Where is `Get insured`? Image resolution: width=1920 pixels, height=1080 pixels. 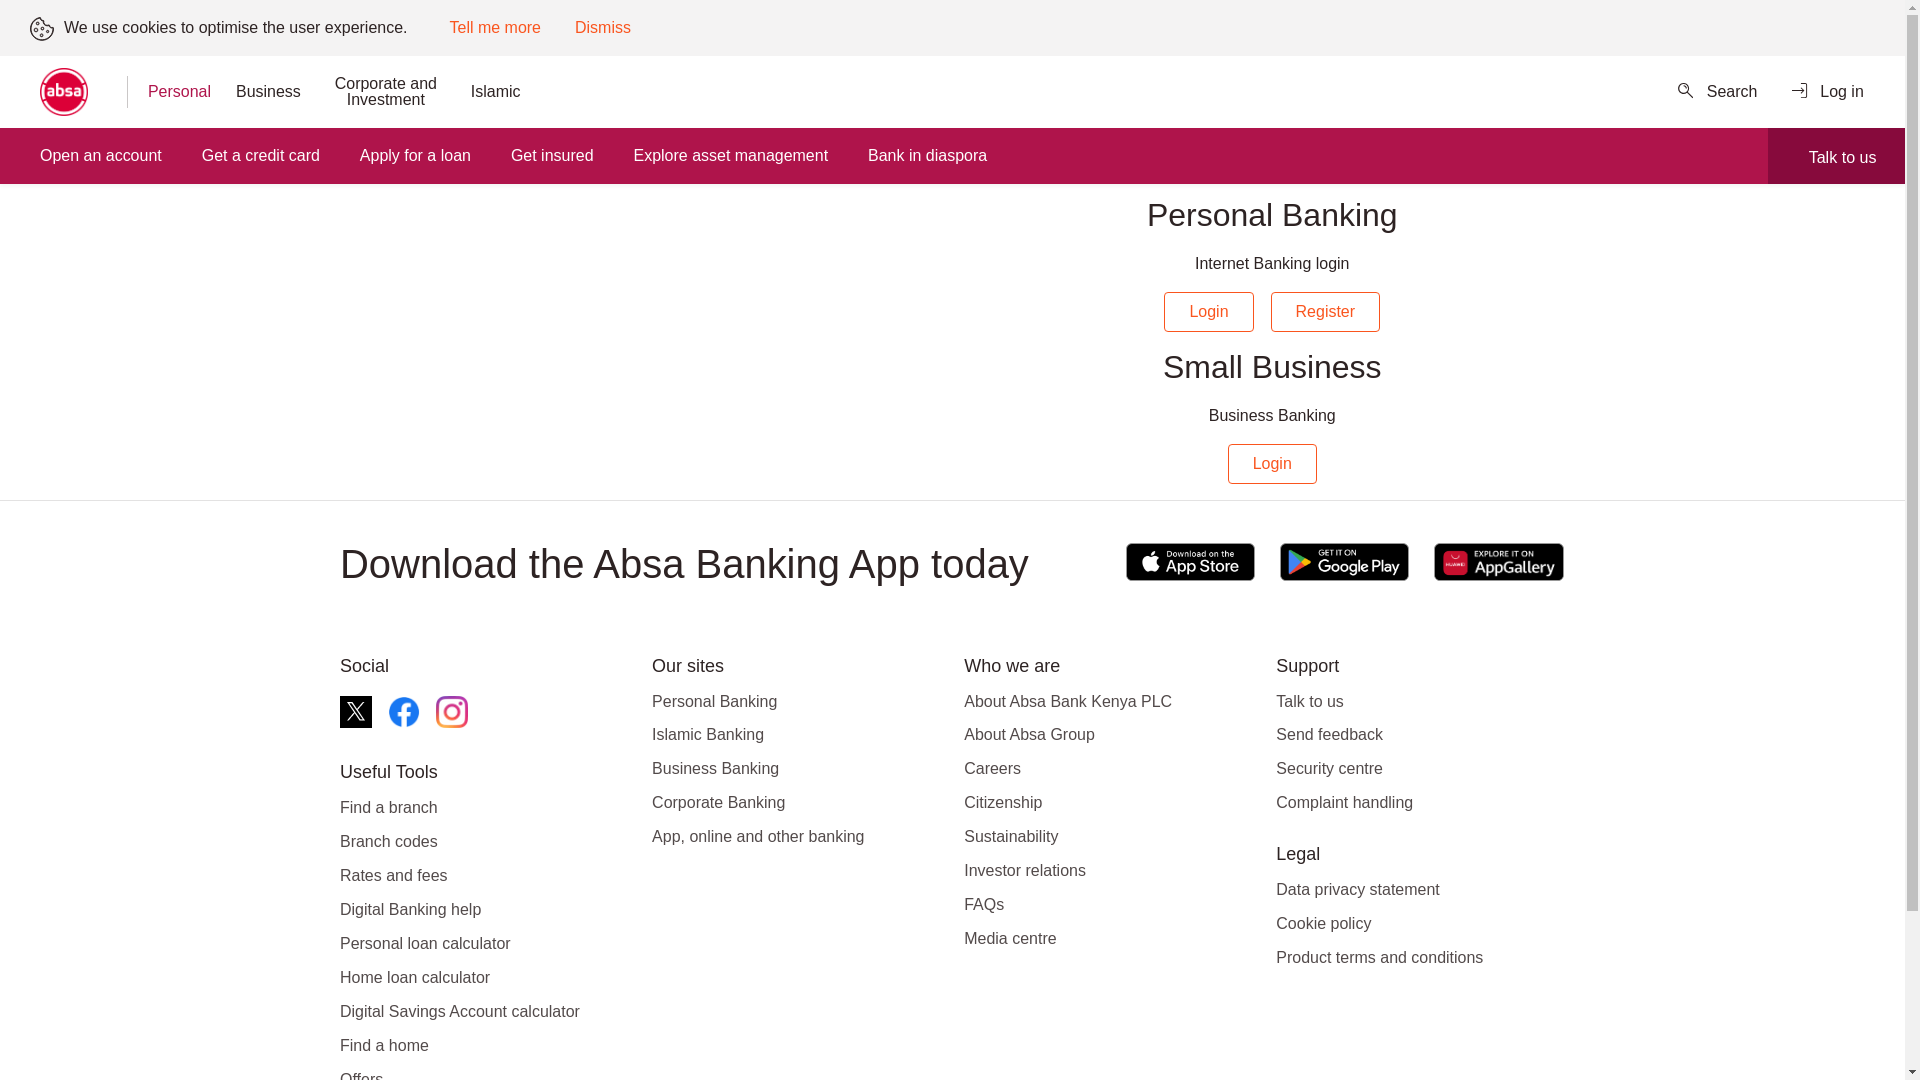 Get insured is located at coordinates (552, 155).